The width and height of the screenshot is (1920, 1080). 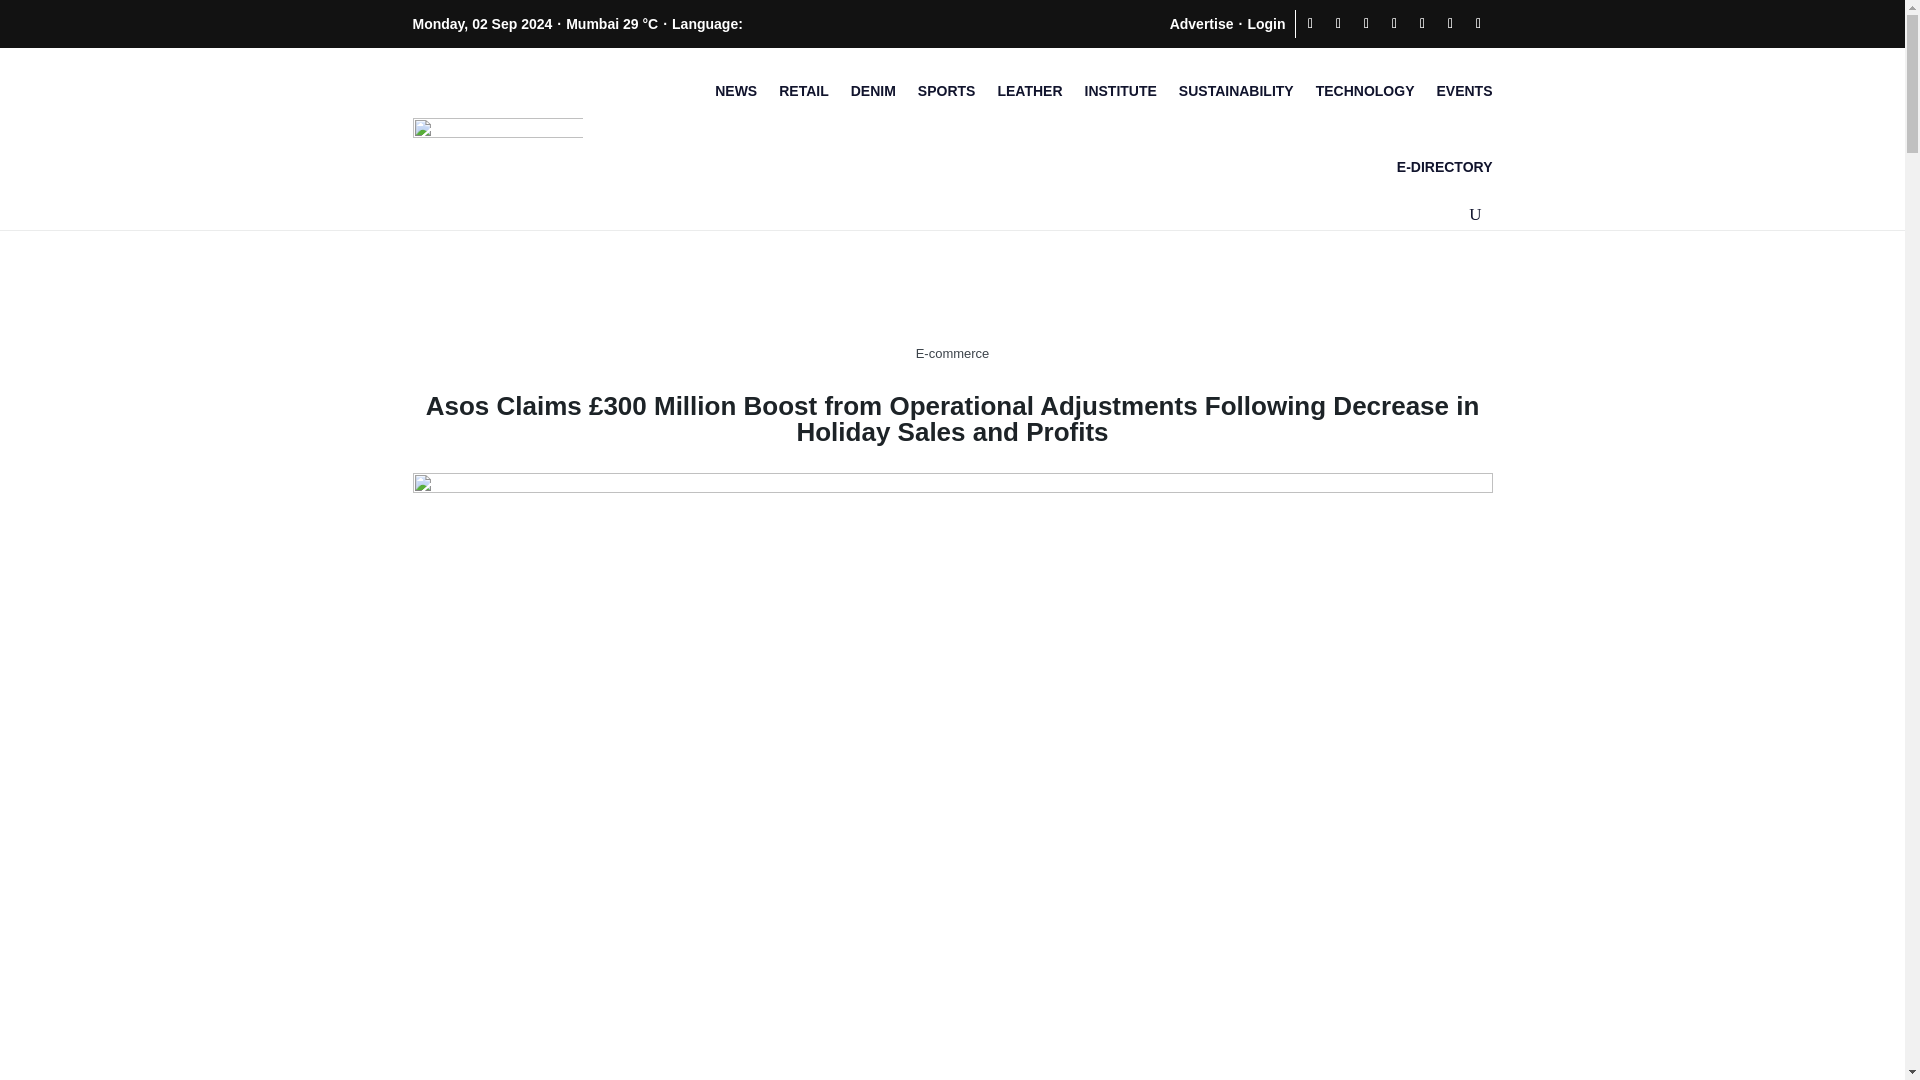 What do you see at coordinates (1366, 23) in the screenshot?
I see `Follow on Instagram` at bounding box center [1366, 23].